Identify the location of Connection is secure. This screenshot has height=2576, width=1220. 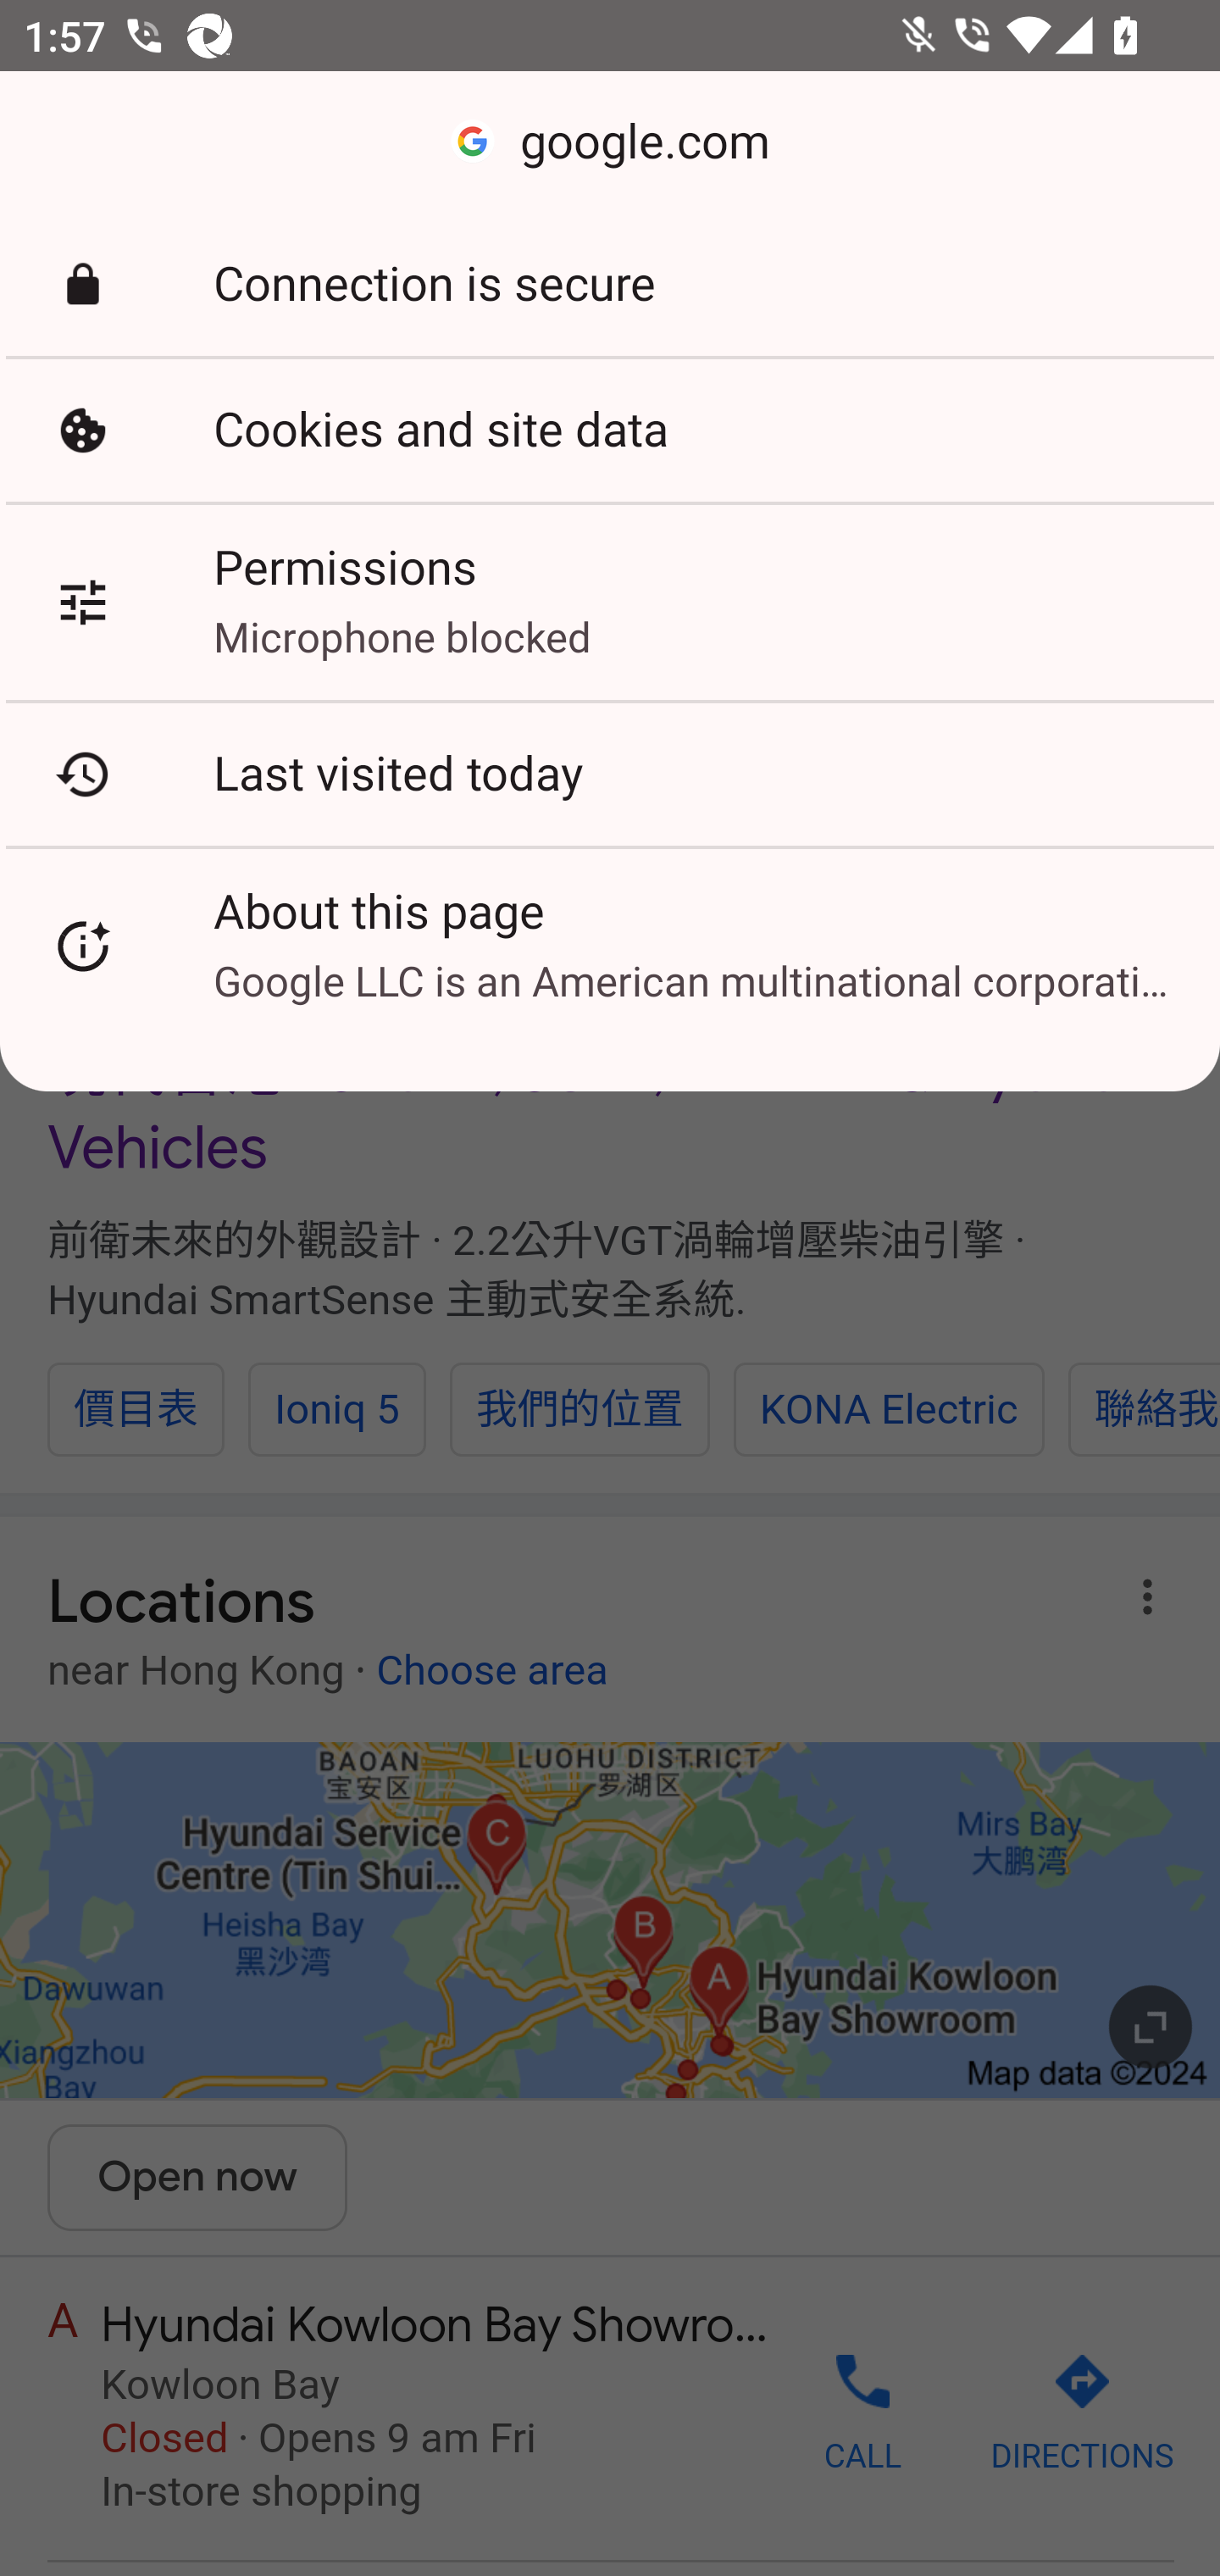
(610, 285).